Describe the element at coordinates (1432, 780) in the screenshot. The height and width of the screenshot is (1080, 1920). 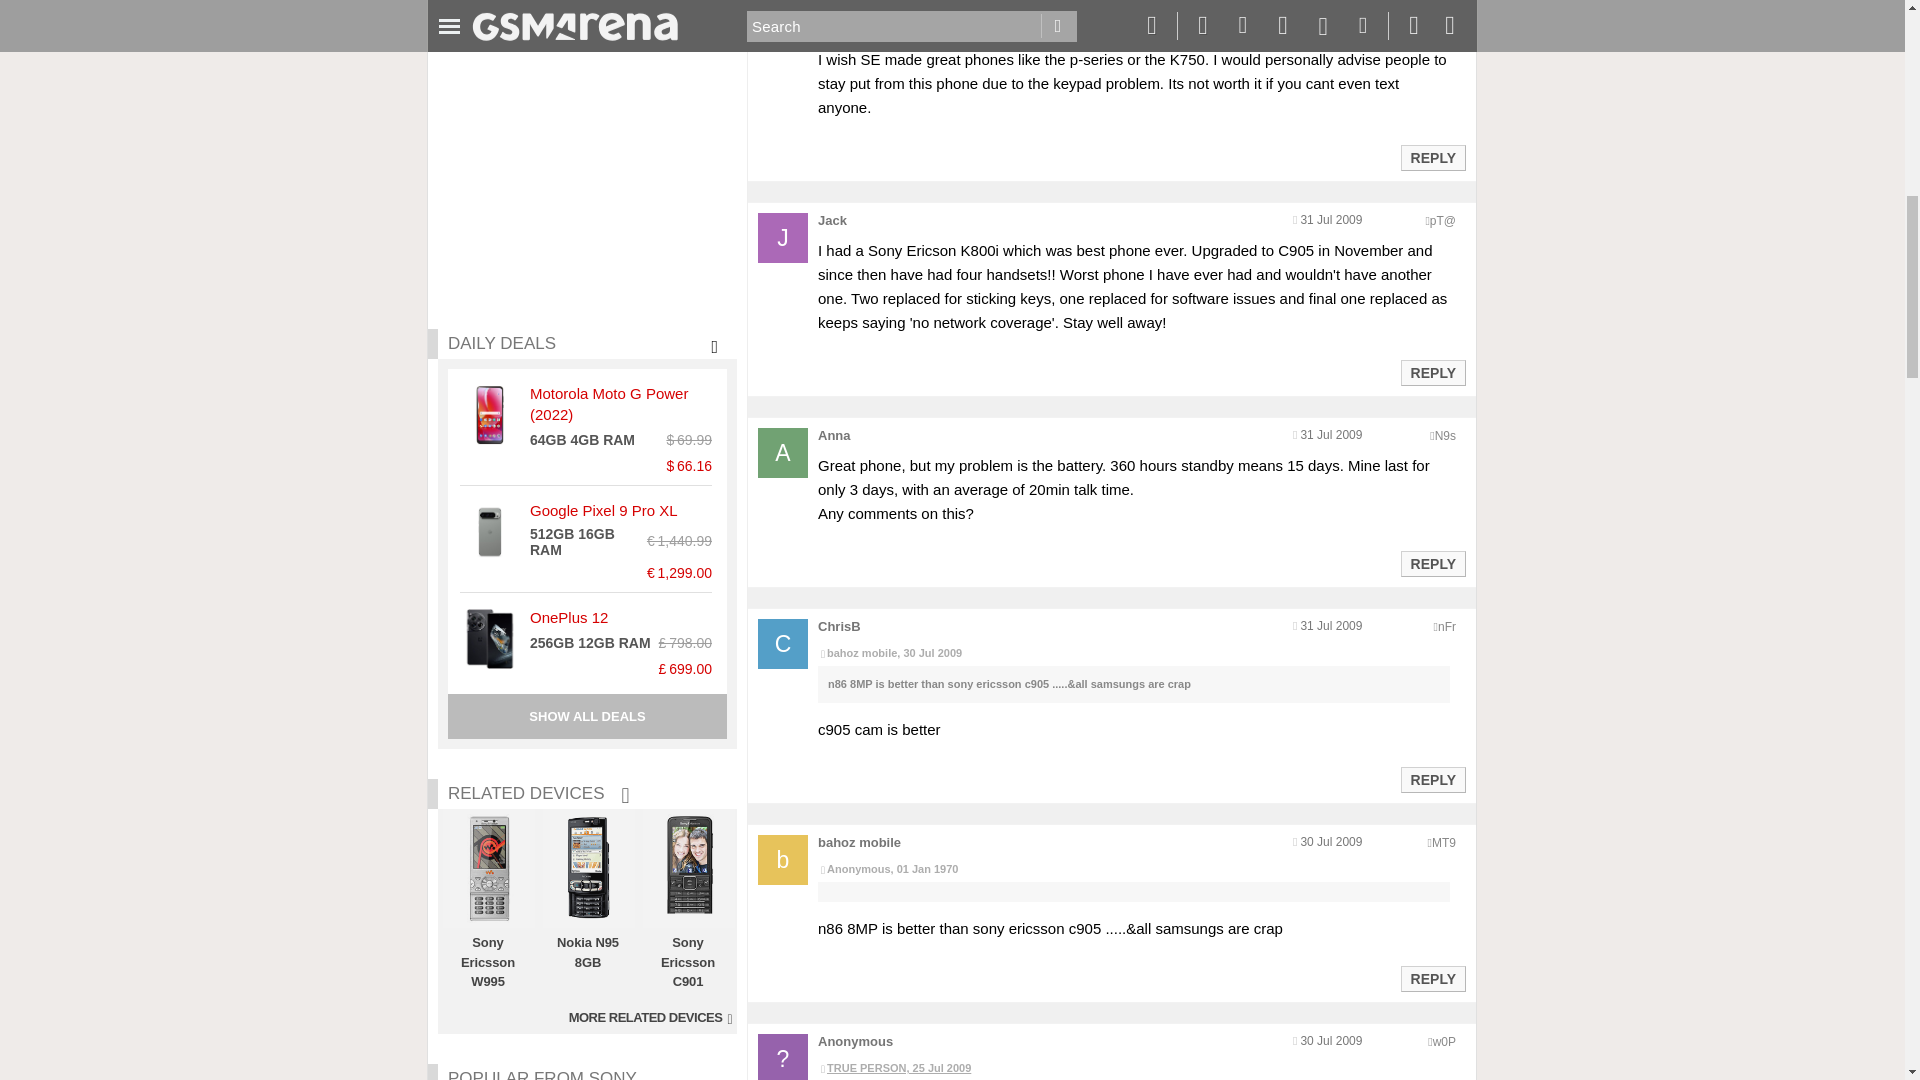
I see `Reply to this post` at that location.